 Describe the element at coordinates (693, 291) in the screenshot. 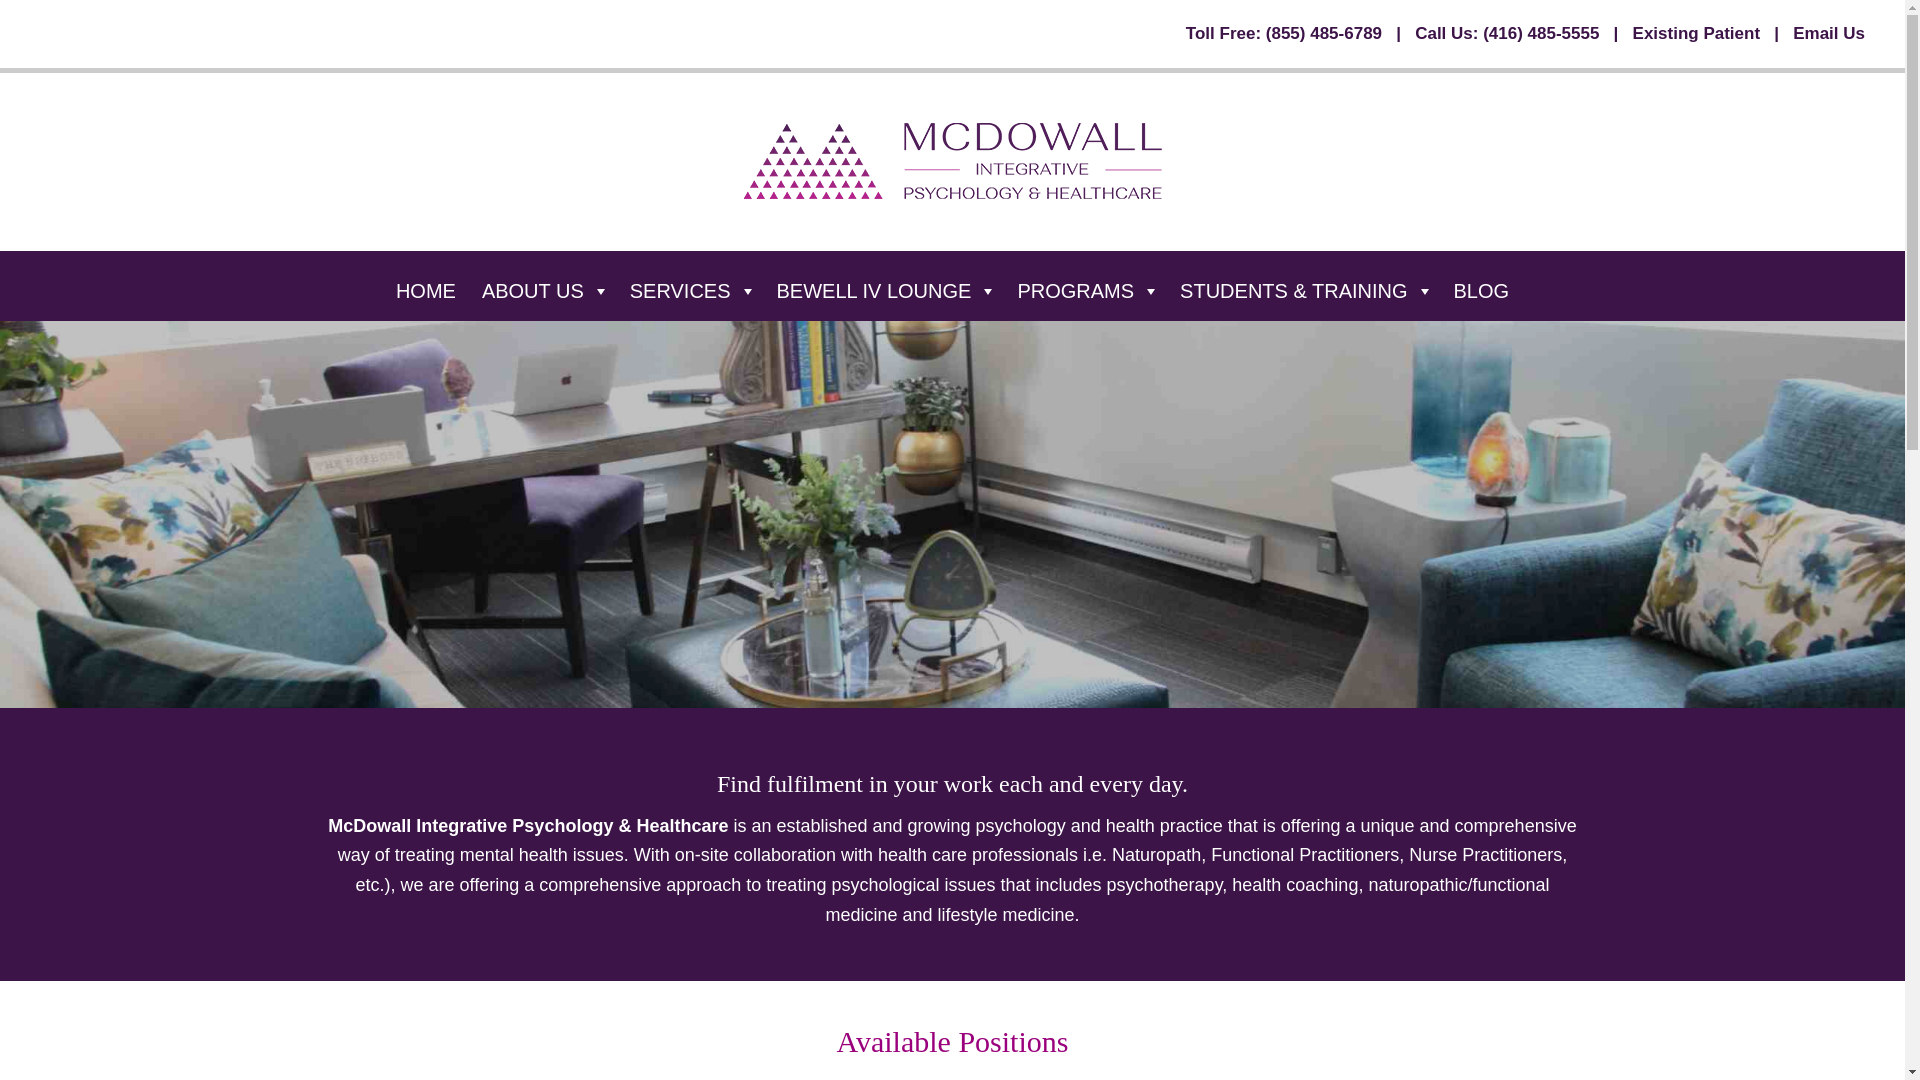

I see `SERVICES` at that location.